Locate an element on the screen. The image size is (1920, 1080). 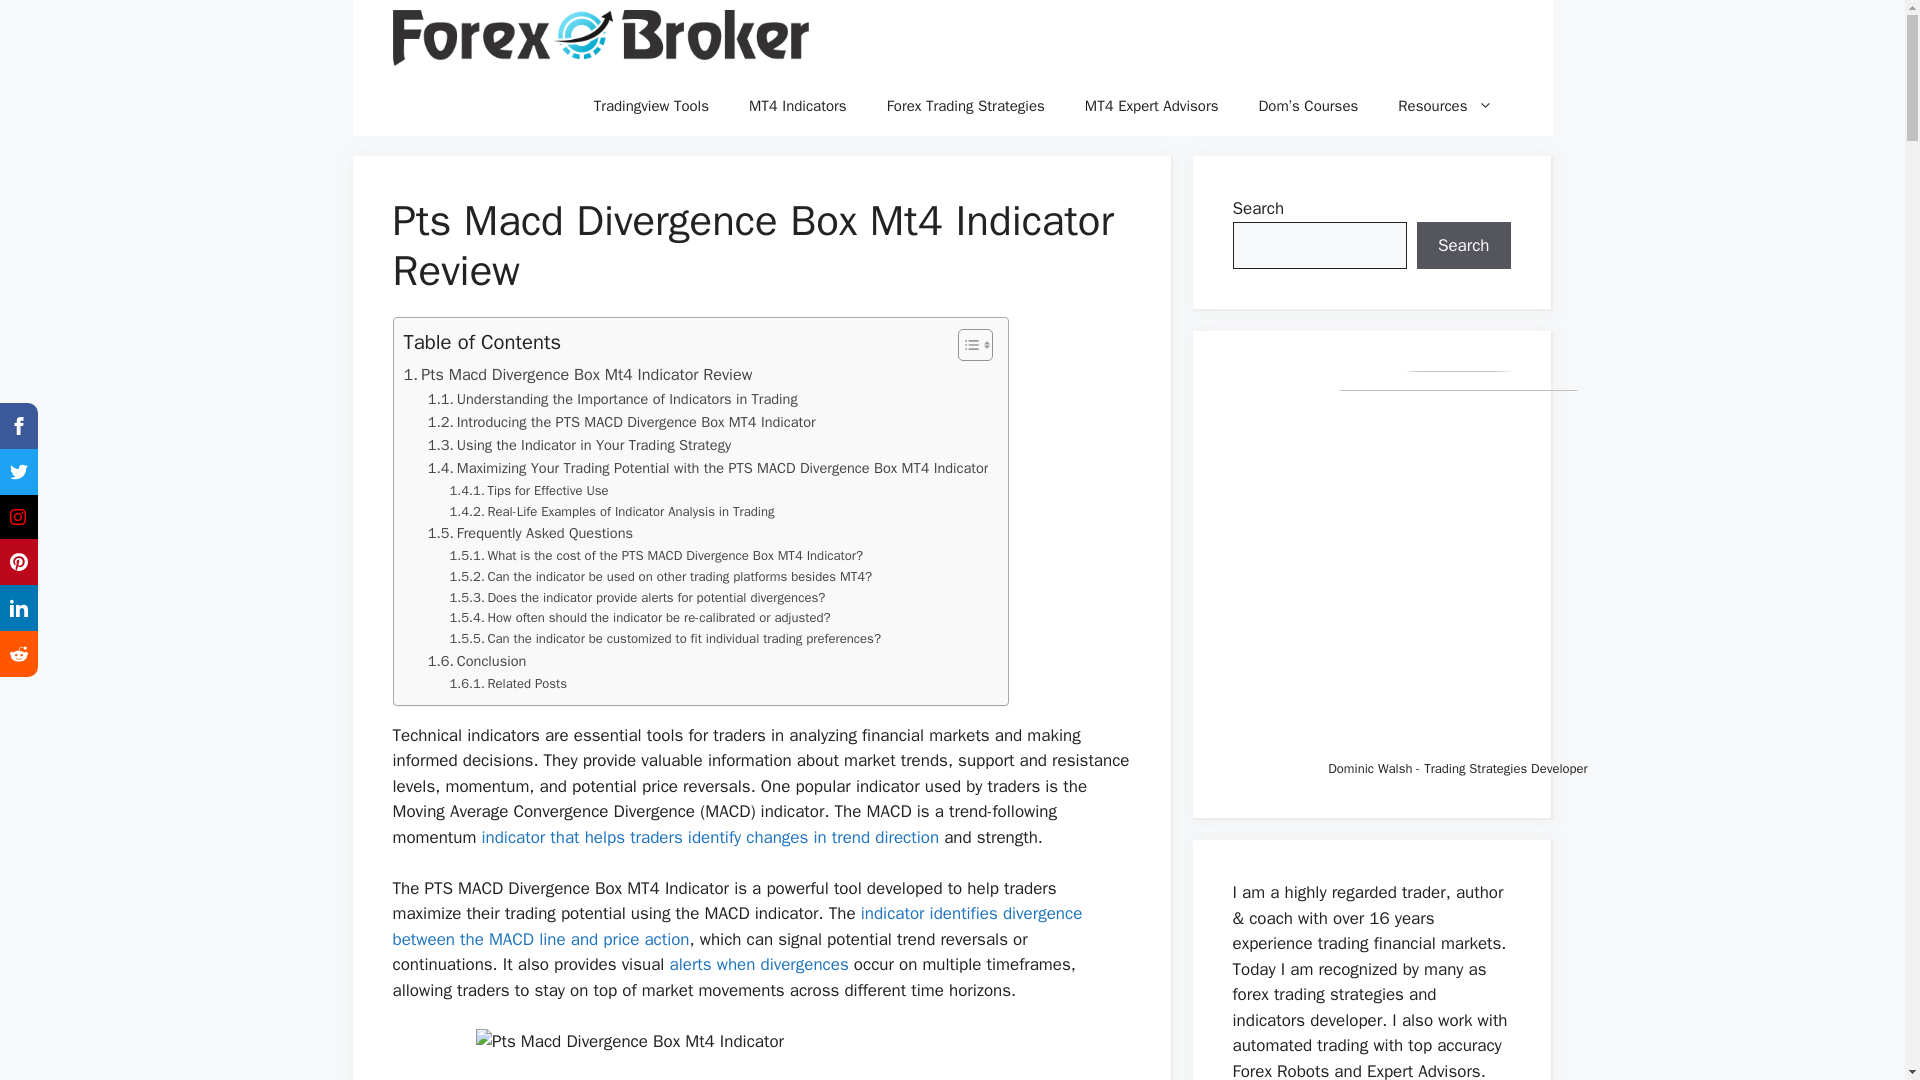
Frequently Asked Questions is located at coordinates (530, 533).